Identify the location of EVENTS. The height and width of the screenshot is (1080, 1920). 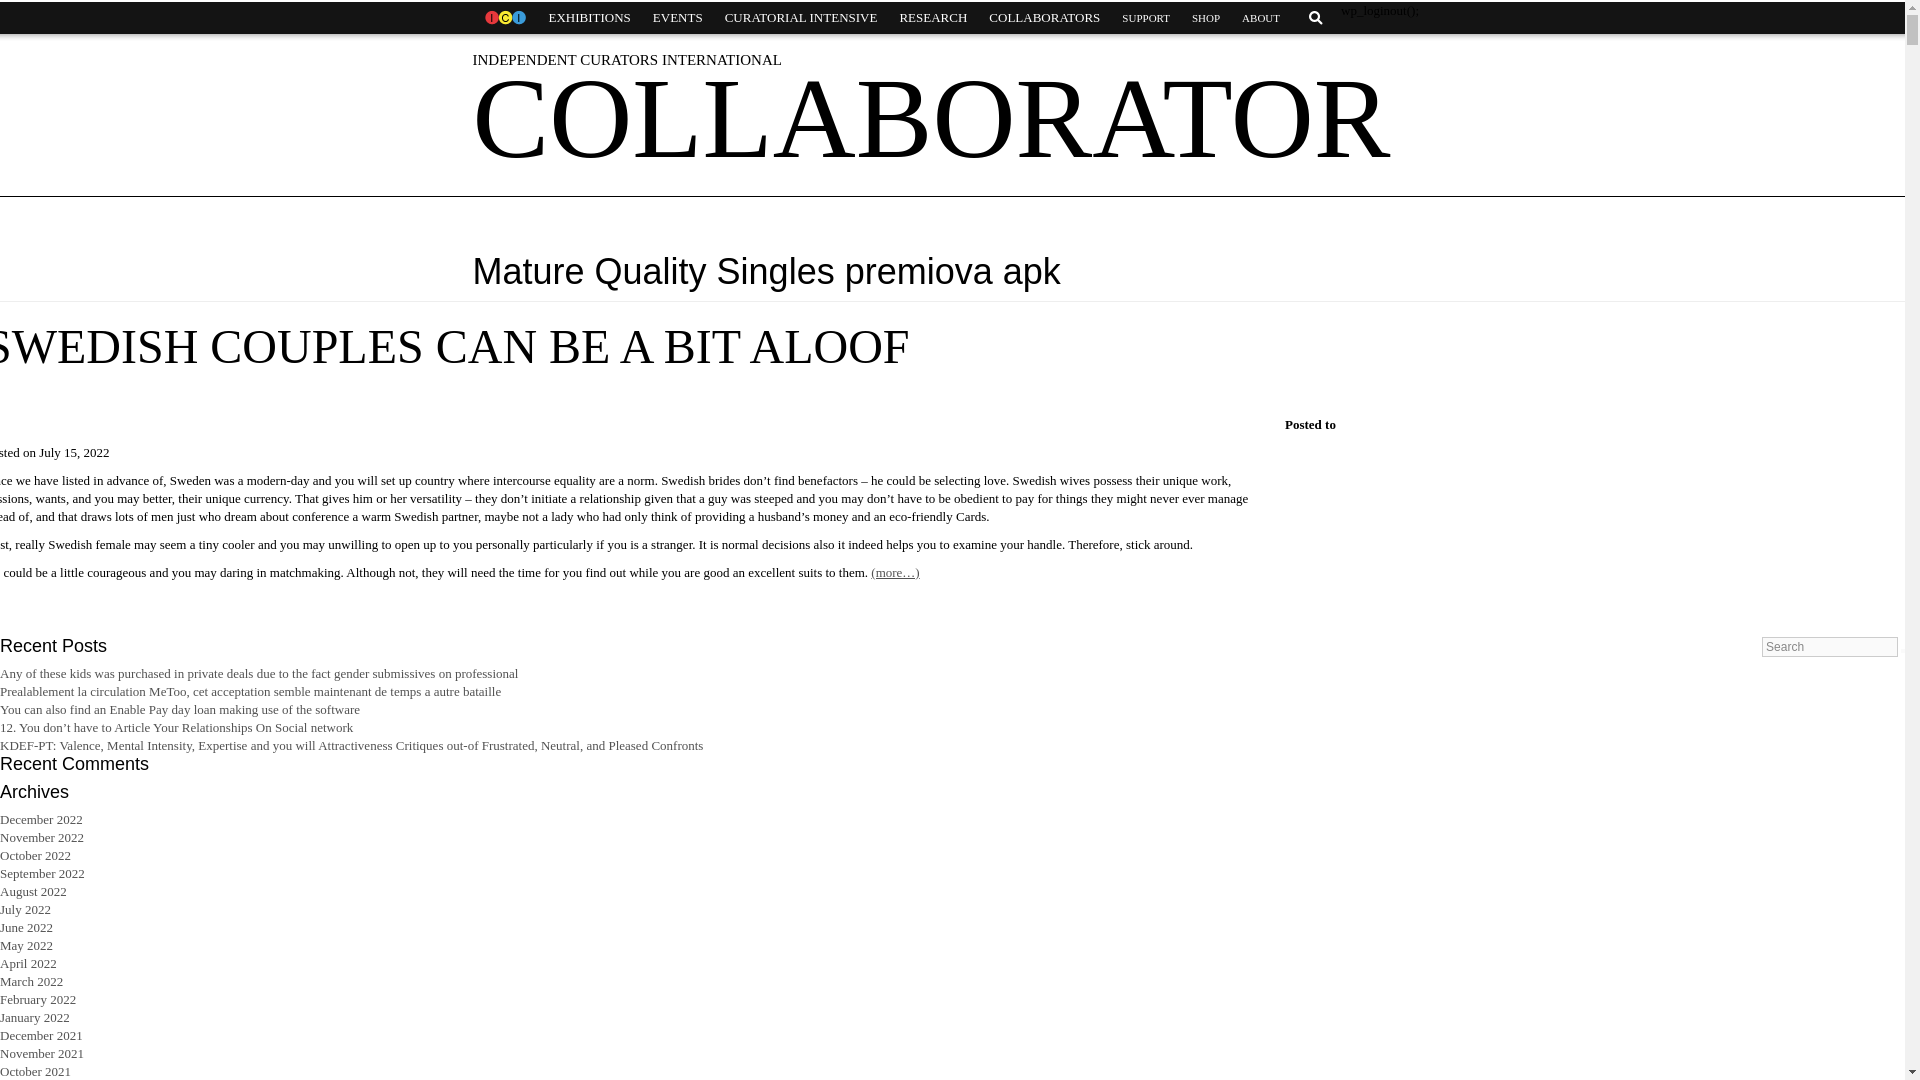
(678, 18).